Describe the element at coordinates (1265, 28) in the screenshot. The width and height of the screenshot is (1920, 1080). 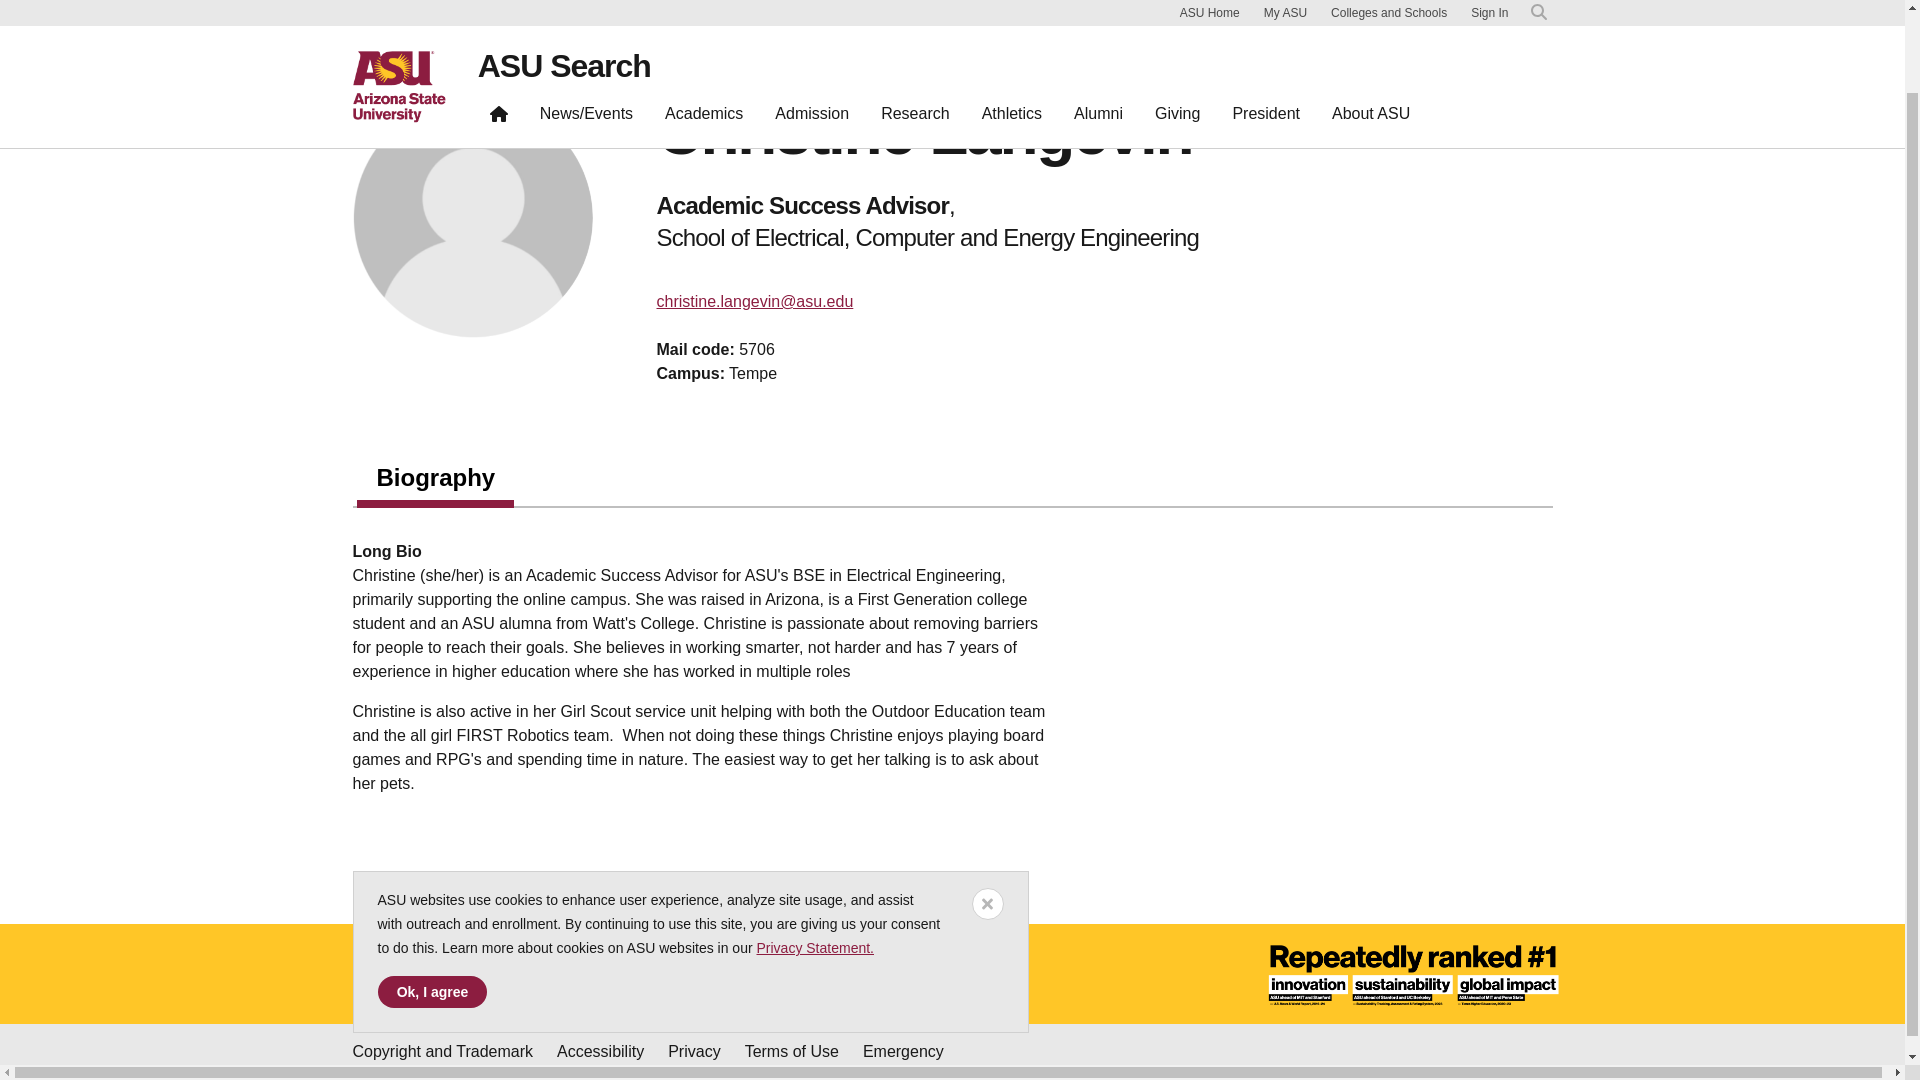
I see `President` at that location.